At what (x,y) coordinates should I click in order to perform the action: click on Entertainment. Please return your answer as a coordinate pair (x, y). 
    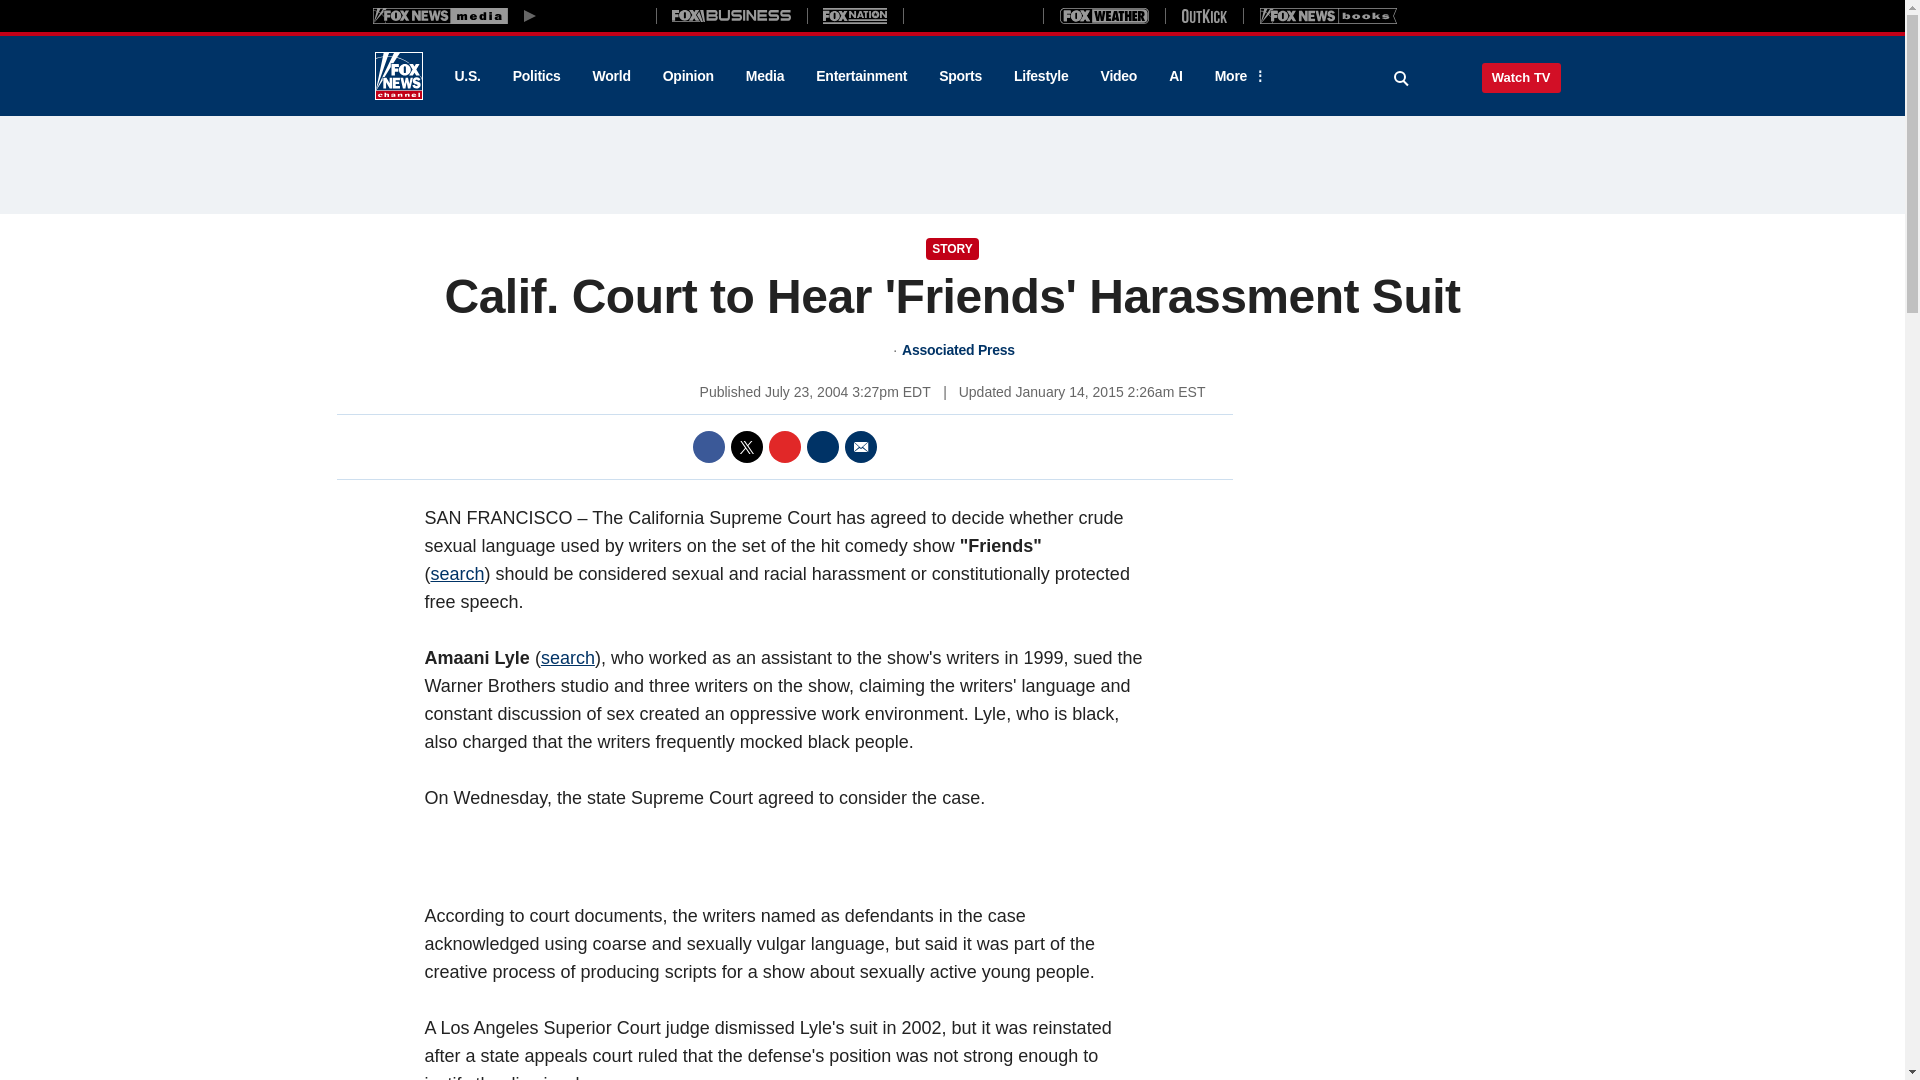
    Looking at the image, I should click on (862, 76).